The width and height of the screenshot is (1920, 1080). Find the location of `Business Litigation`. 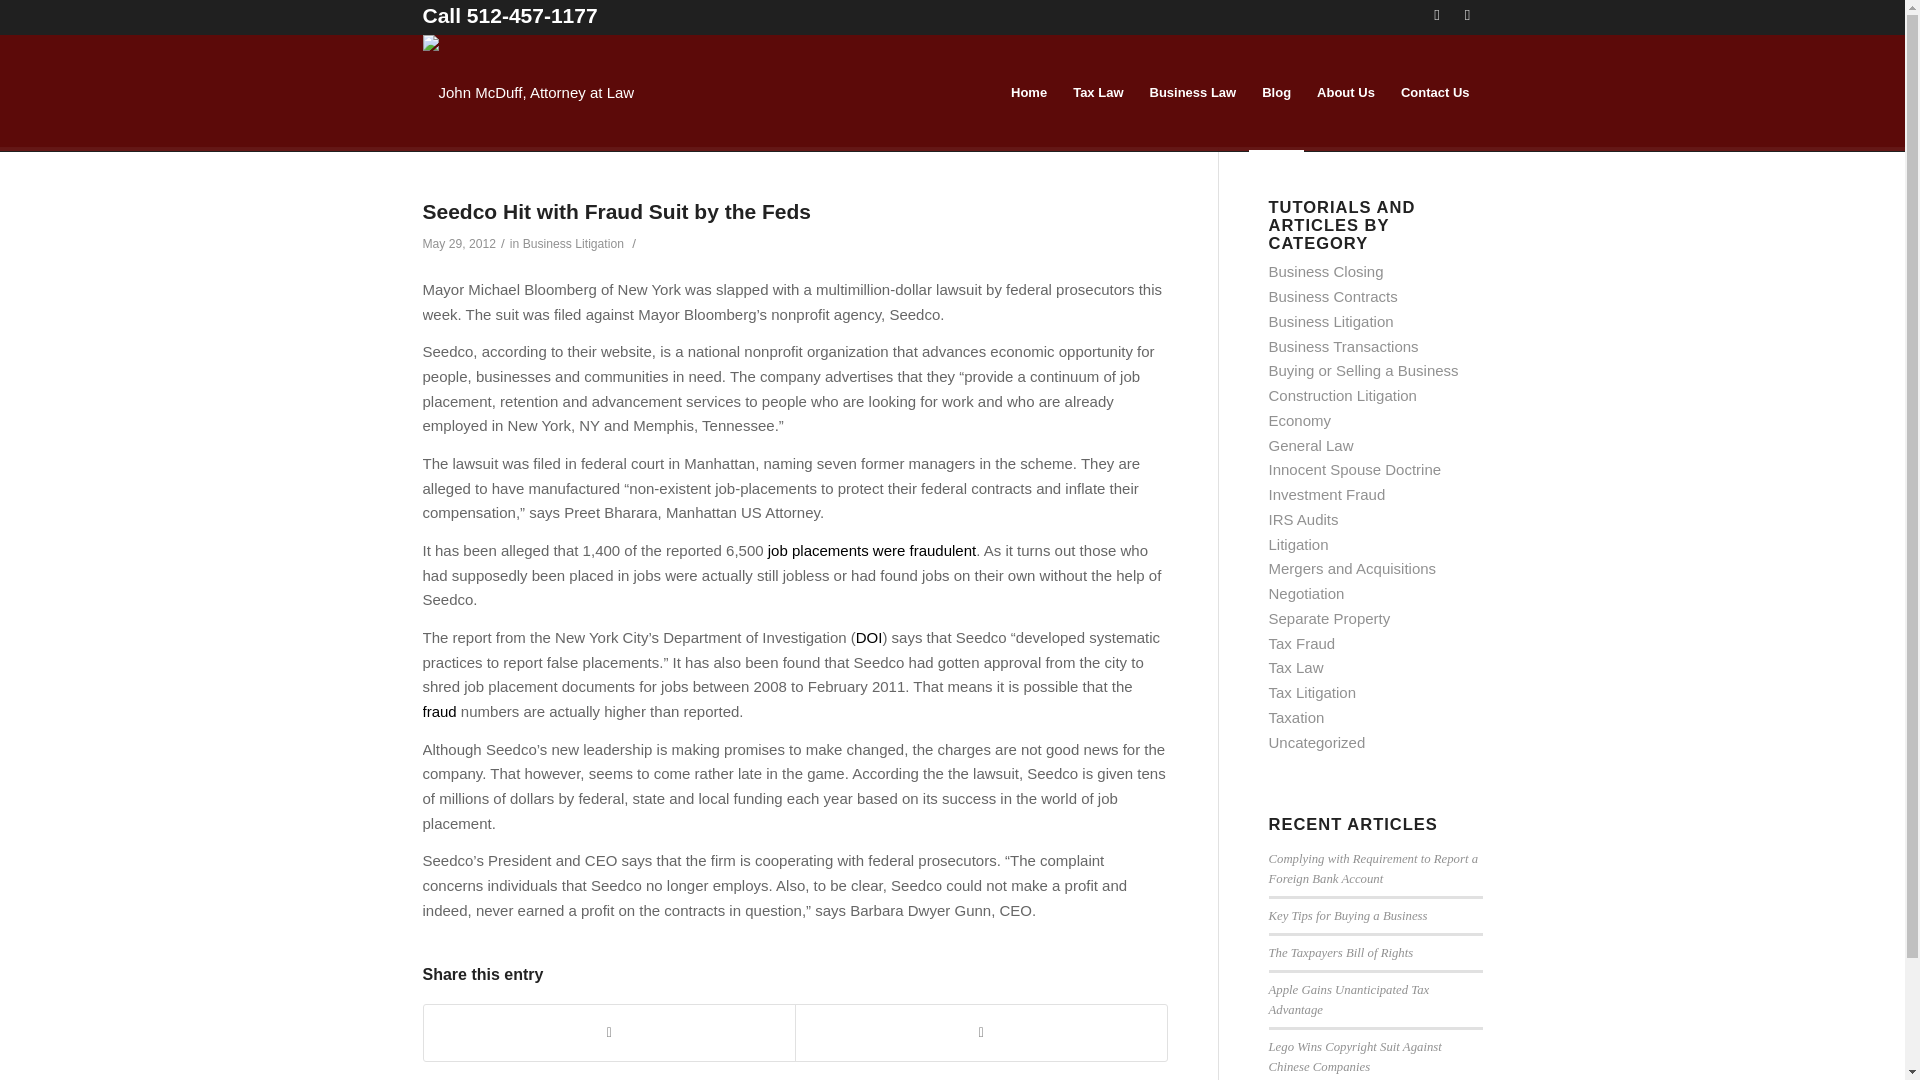

Business Litigation is located at coordinates (573, 243).